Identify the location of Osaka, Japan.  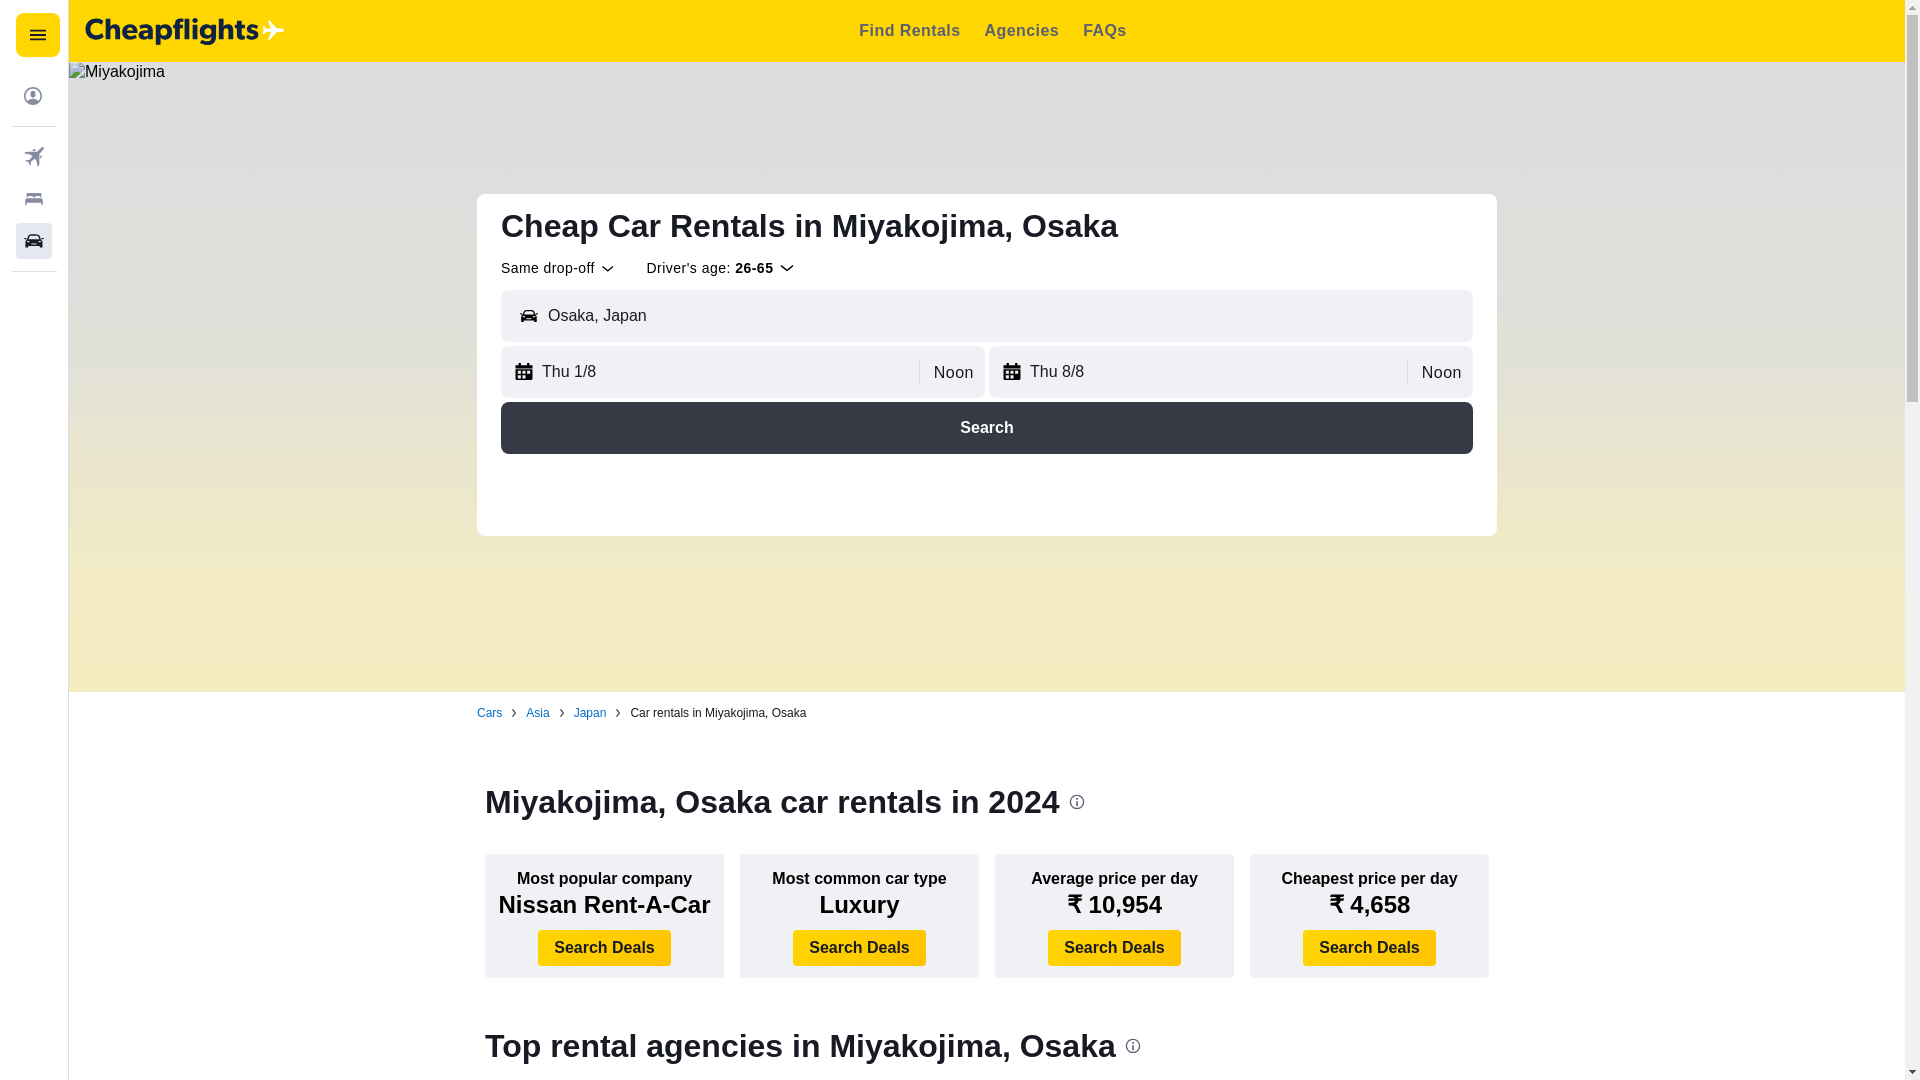
(1006, 316).